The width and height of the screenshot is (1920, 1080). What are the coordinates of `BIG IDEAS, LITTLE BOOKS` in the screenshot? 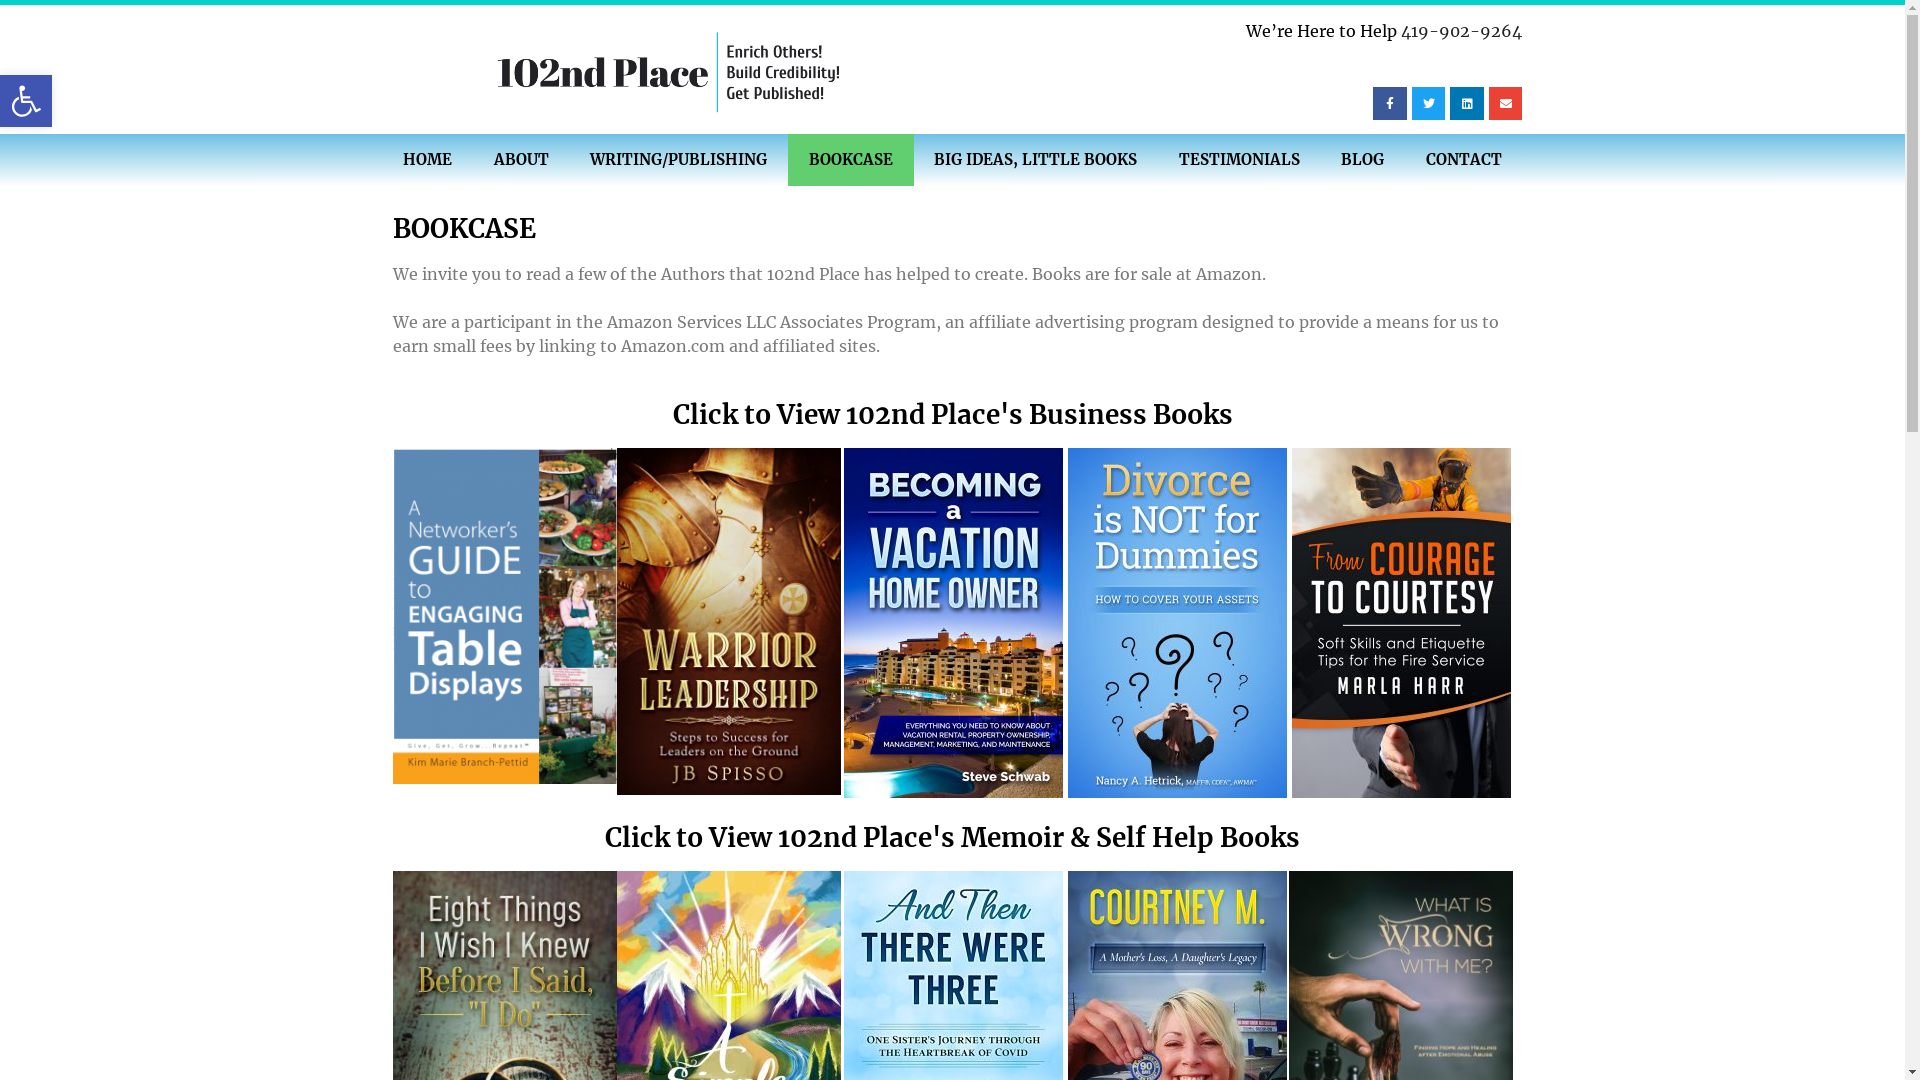 It's located at (1036, 160).